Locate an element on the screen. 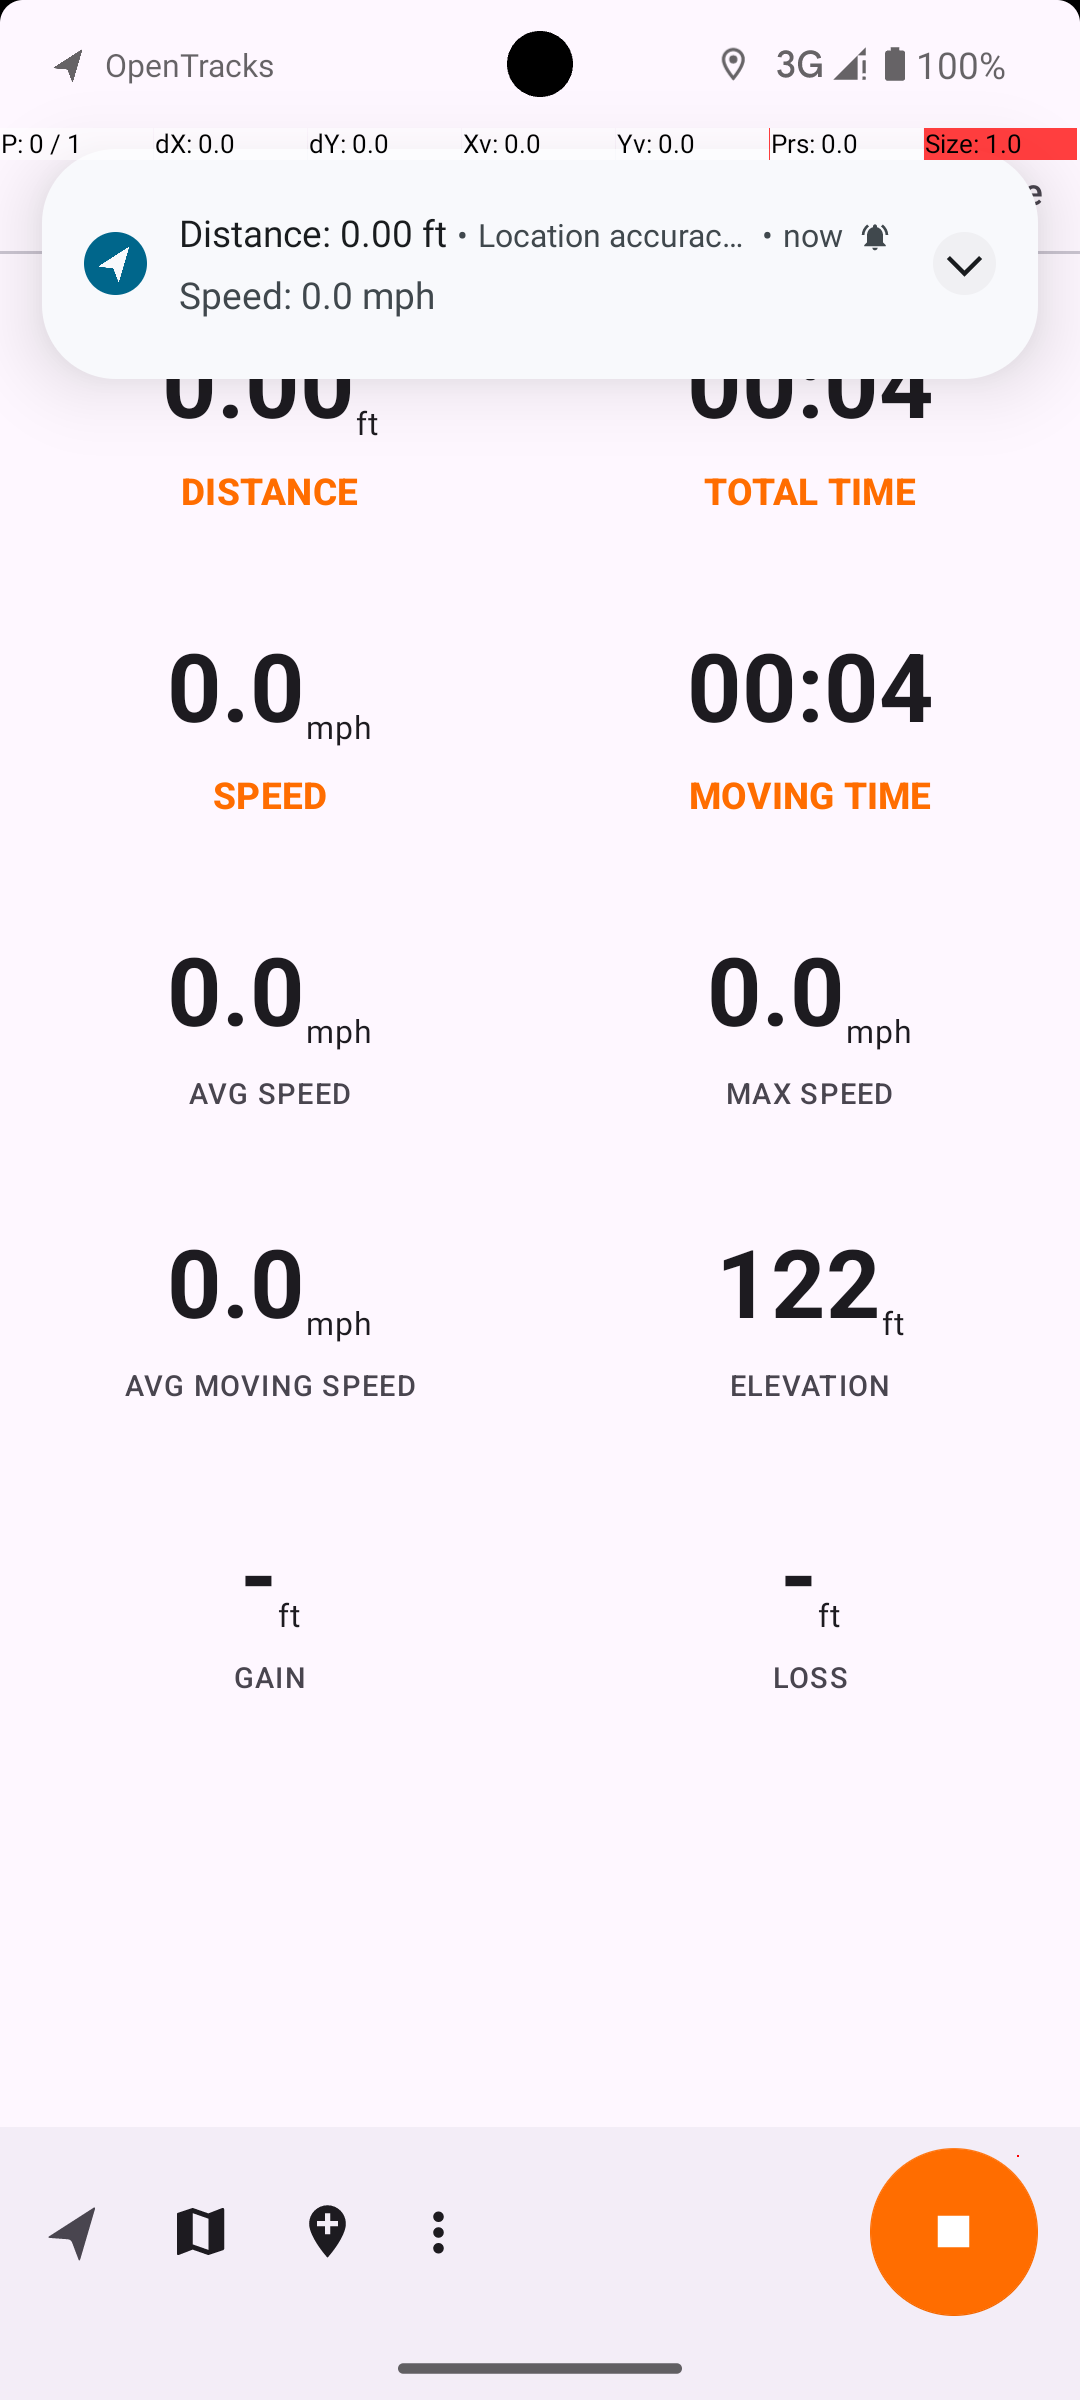 The width and height of the screenshot is (1080, 2400). 0.00 is located at coordinates (258, 380).